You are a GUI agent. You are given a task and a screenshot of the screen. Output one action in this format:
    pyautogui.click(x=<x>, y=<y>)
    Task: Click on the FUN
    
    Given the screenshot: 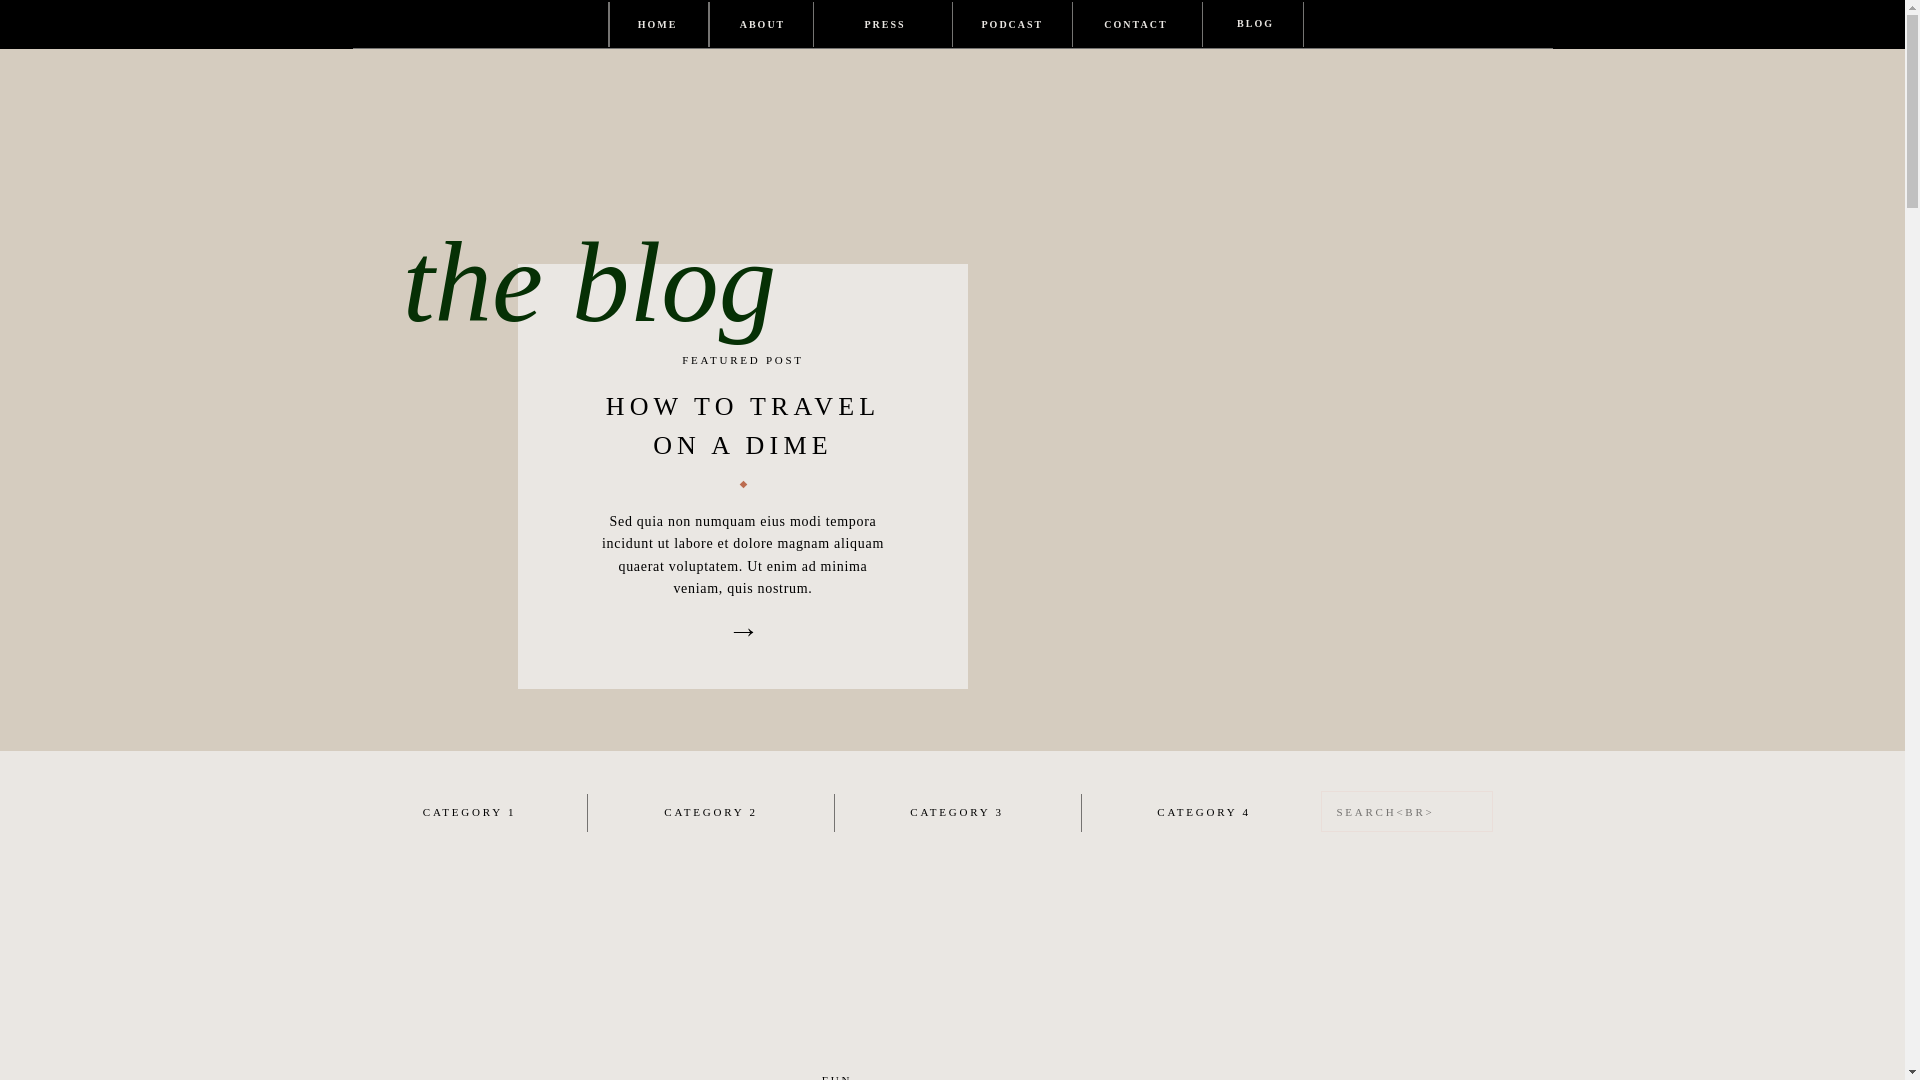 What is the action you would take?
    pyautogui.click(x=836, y=1076)
    